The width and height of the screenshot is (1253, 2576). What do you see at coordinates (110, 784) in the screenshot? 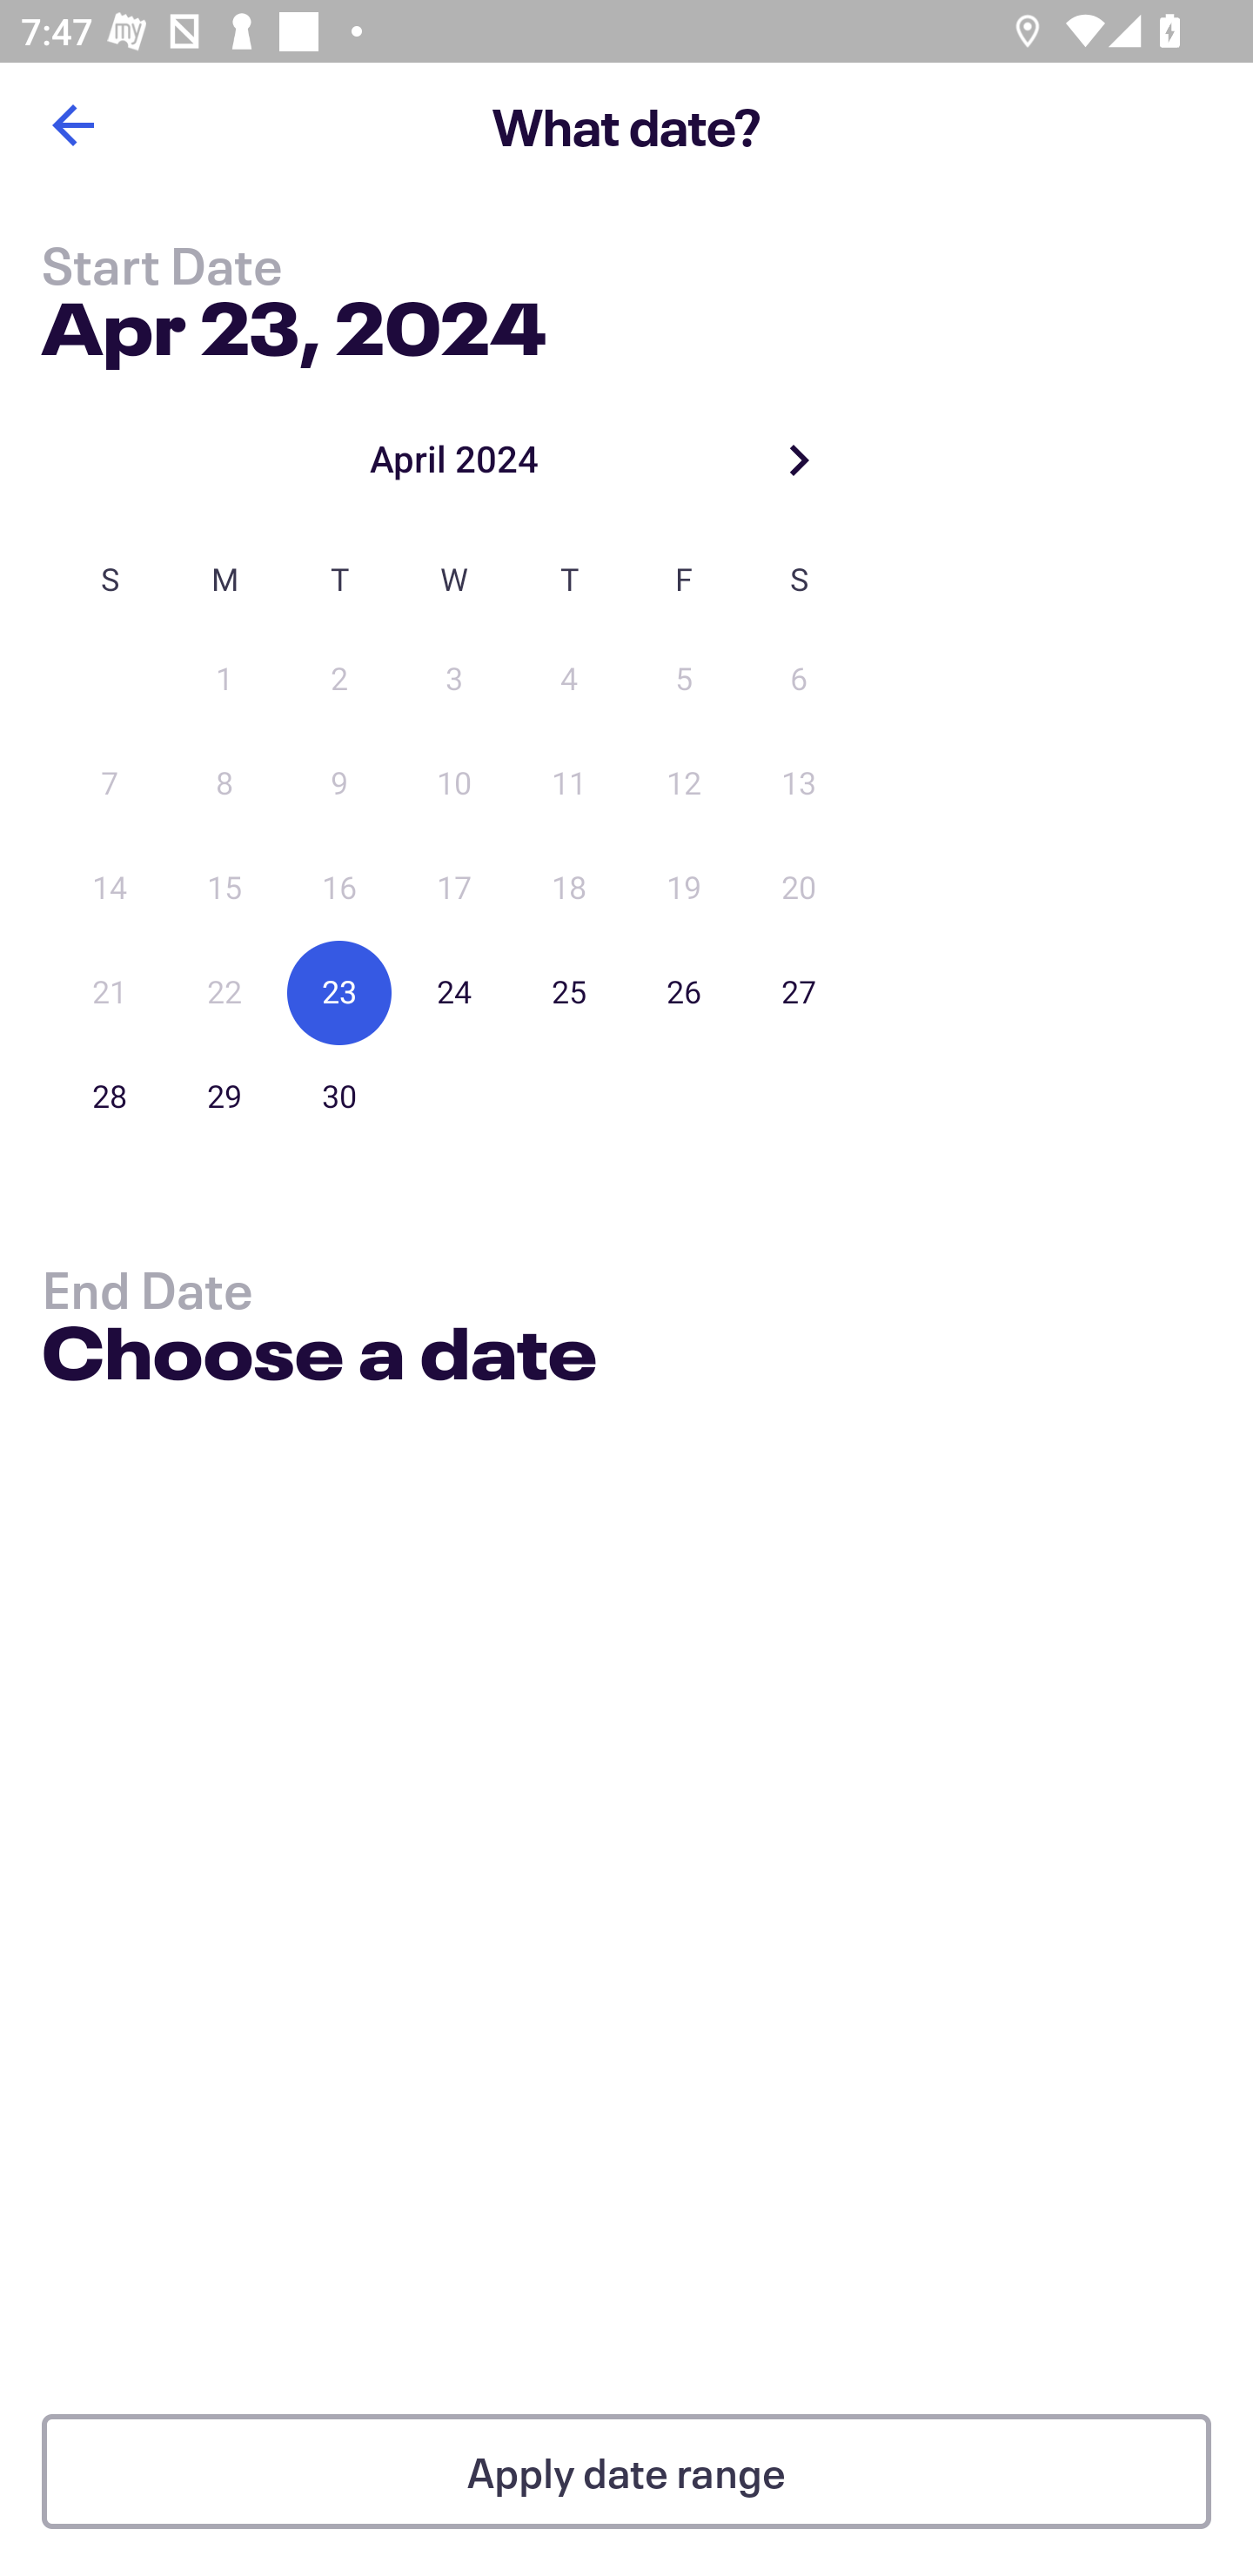
I see `7 07 April 2024` at bounding box center [110, 784].